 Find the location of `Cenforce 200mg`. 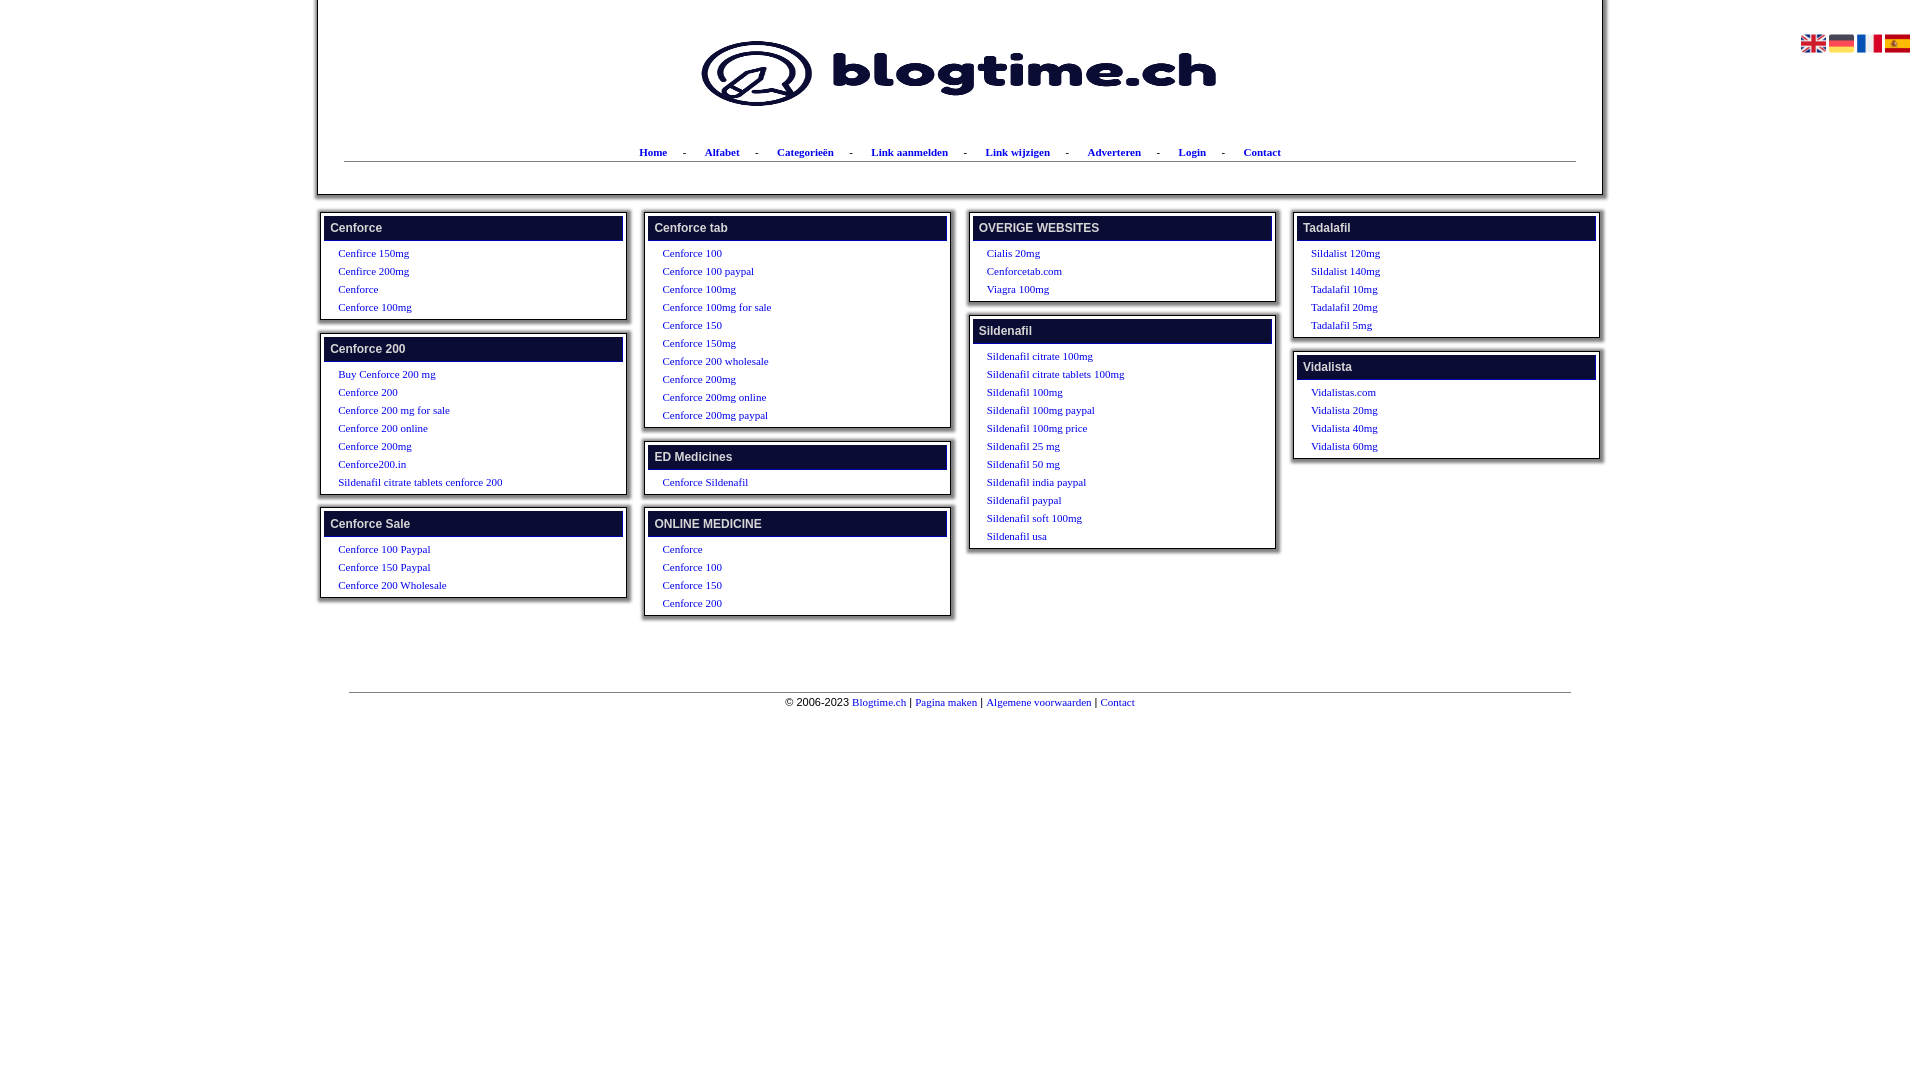

Cenforce 200mg is located at coordinates (454, 446).